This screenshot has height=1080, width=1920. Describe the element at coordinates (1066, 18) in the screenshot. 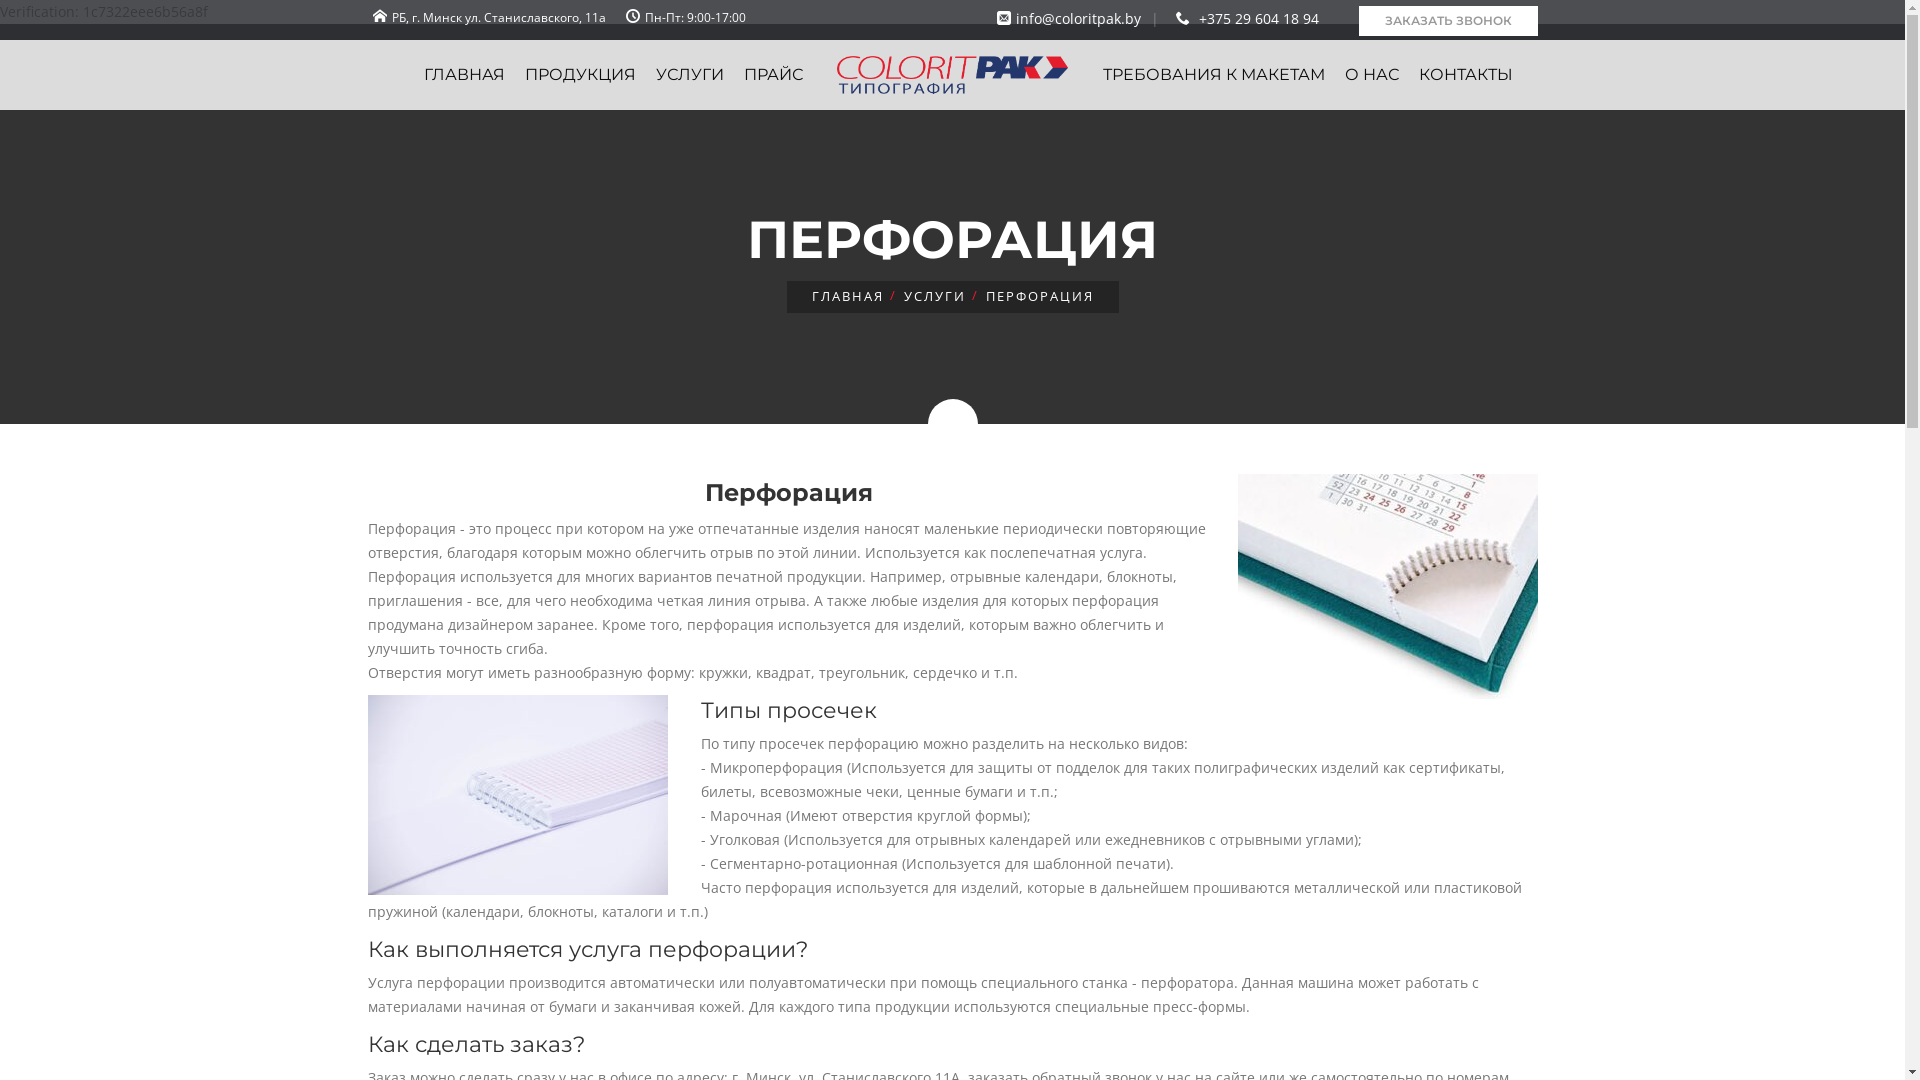

I see `info@coloritpak.by` at that location.